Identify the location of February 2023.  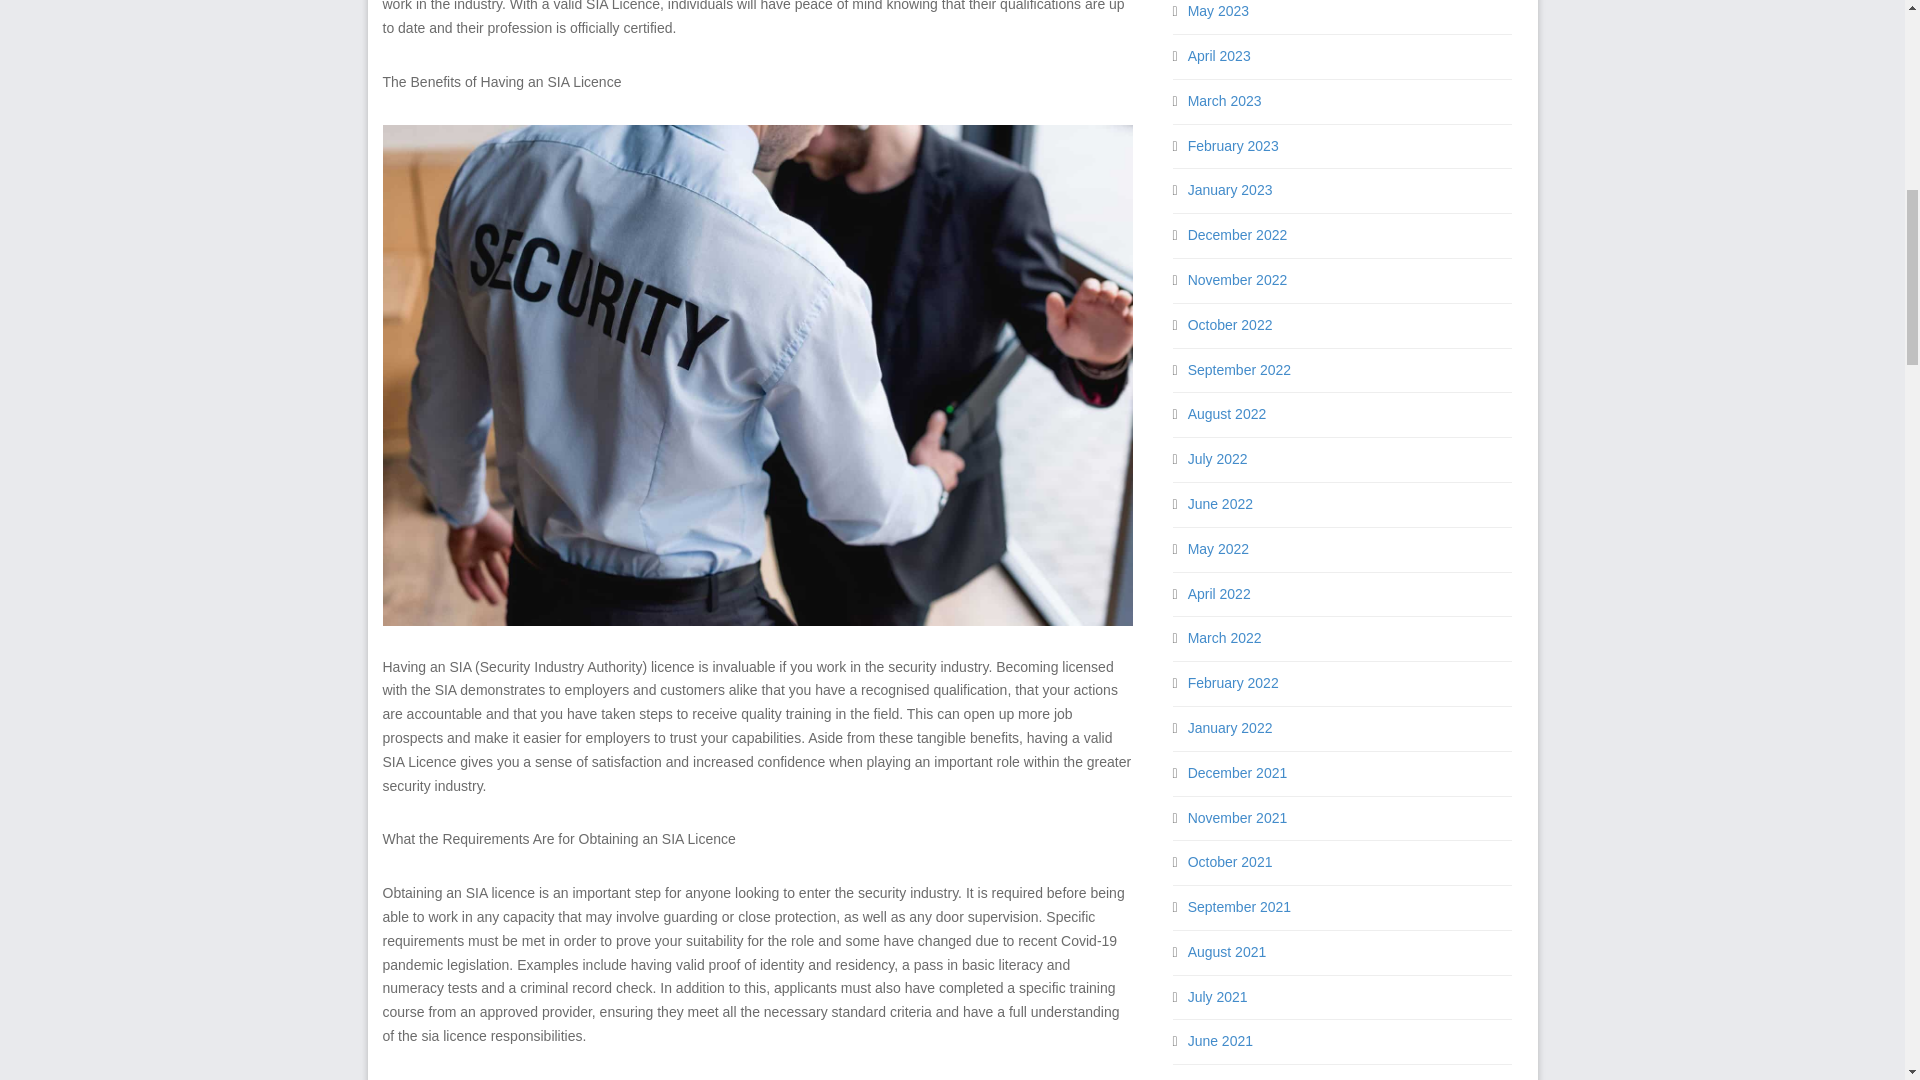
(1233, 146).